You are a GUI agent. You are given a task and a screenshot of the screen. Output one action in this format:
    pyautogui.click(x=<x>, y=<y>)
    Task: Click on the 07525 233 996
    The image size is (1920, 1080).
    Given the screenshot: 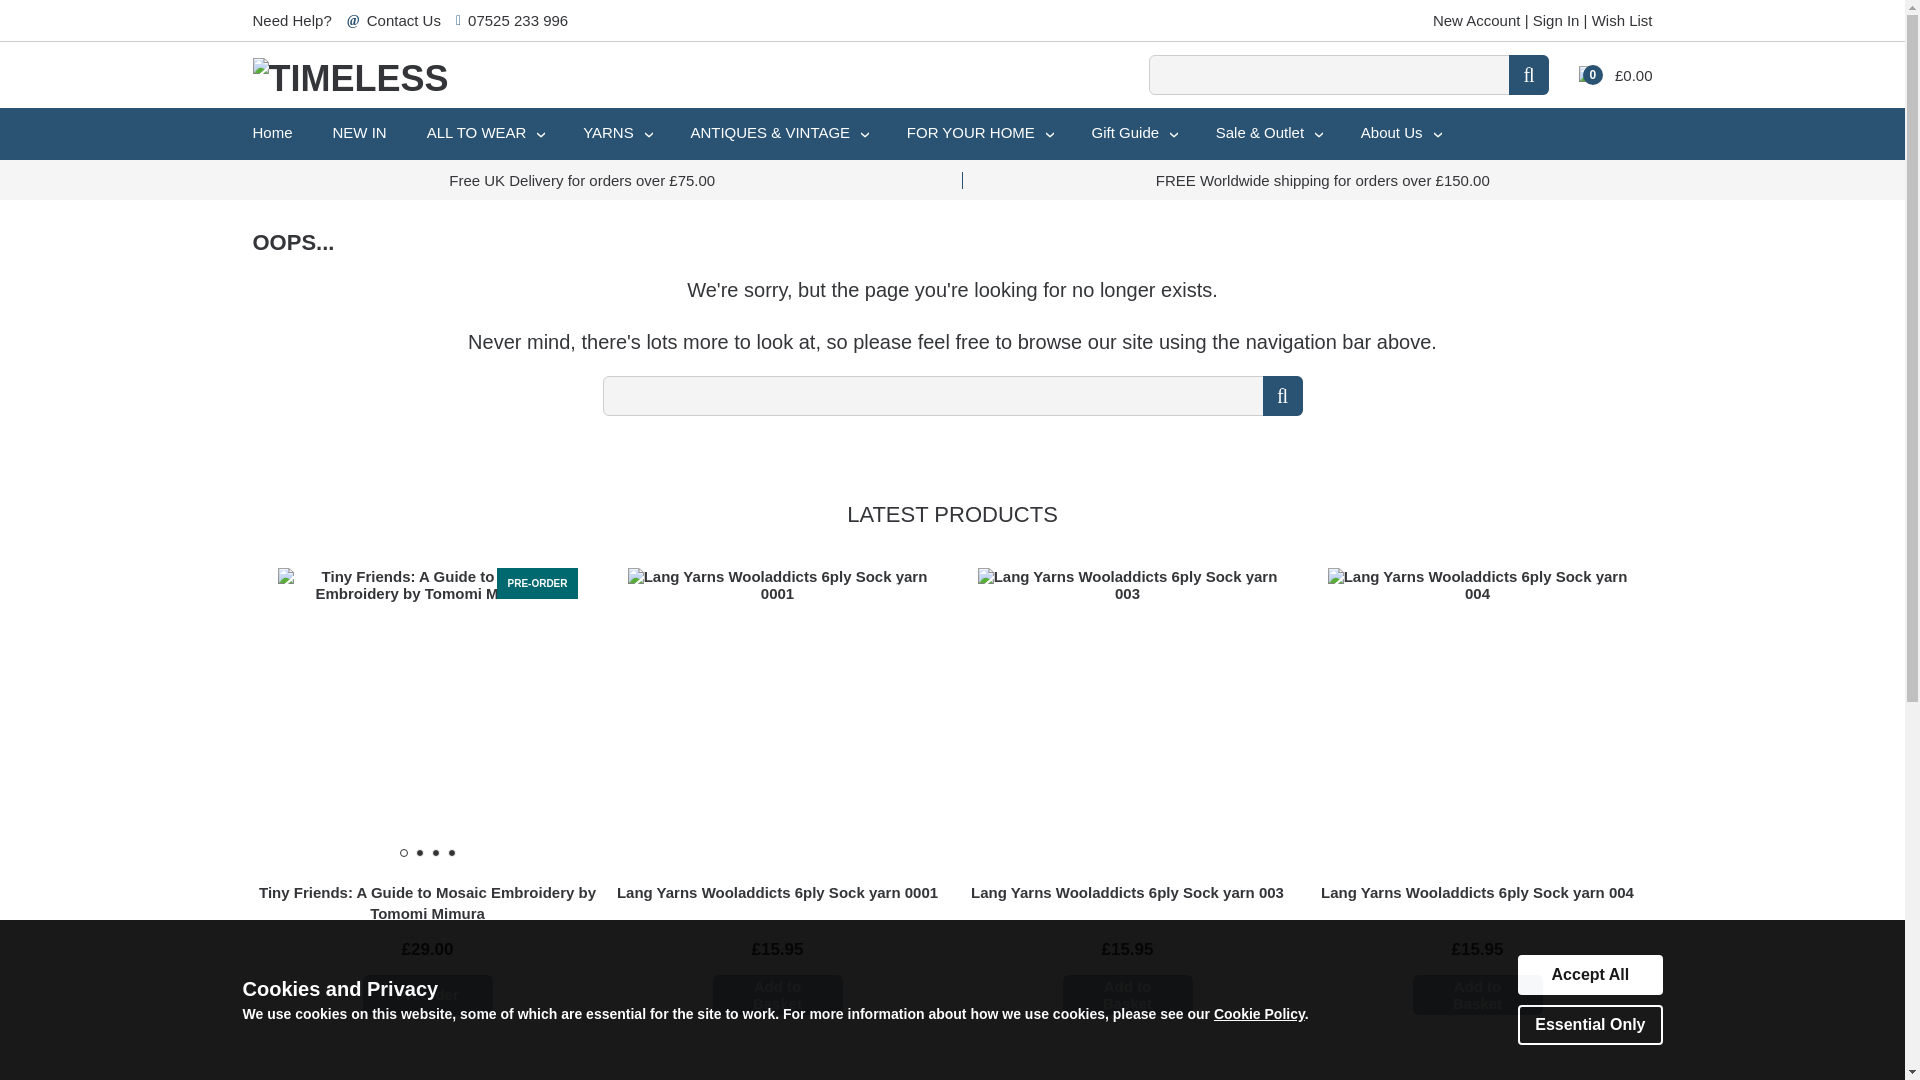 What is the action you would take?
    pyautogui.click(x=518, y=20)
    